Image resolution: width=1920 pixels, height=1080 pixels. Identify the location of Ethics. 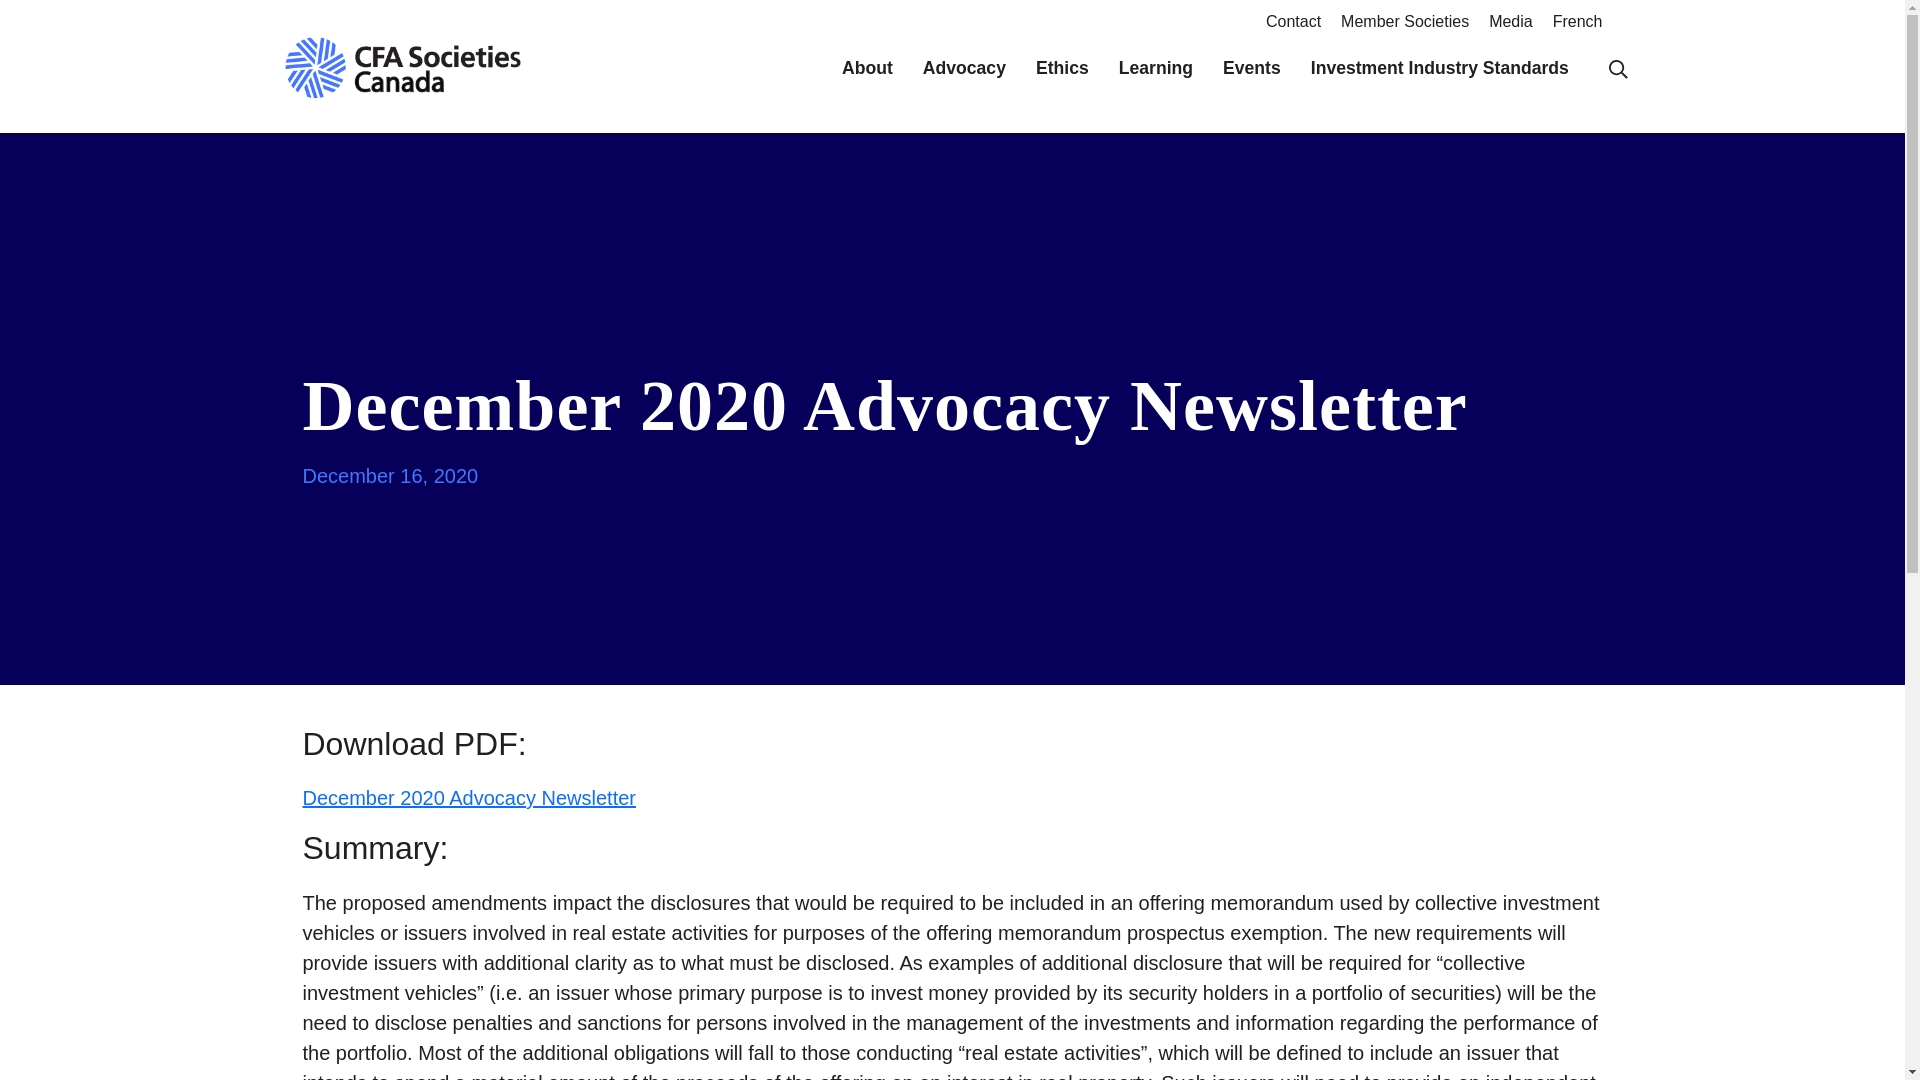
(1062, 68).